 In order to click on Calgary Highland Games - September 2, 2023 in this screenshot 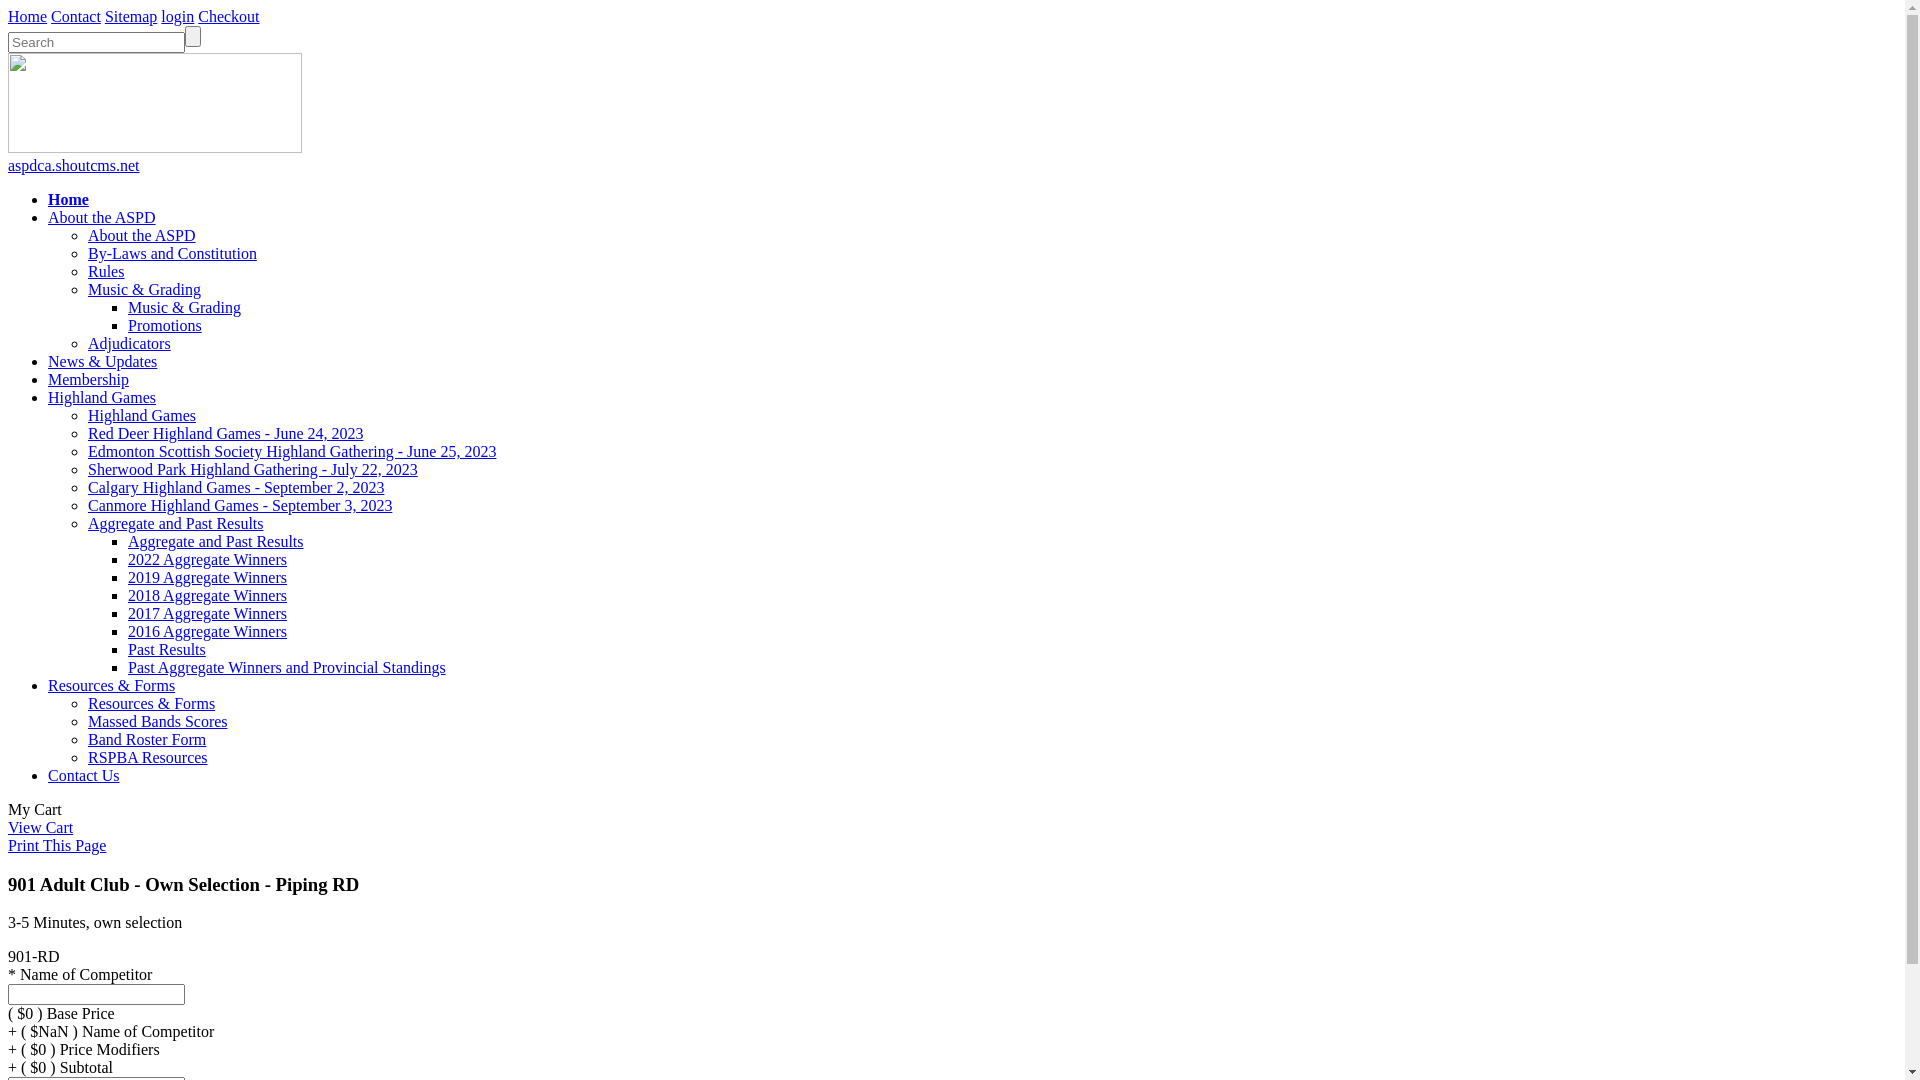, I will do `click(236, 488)`.